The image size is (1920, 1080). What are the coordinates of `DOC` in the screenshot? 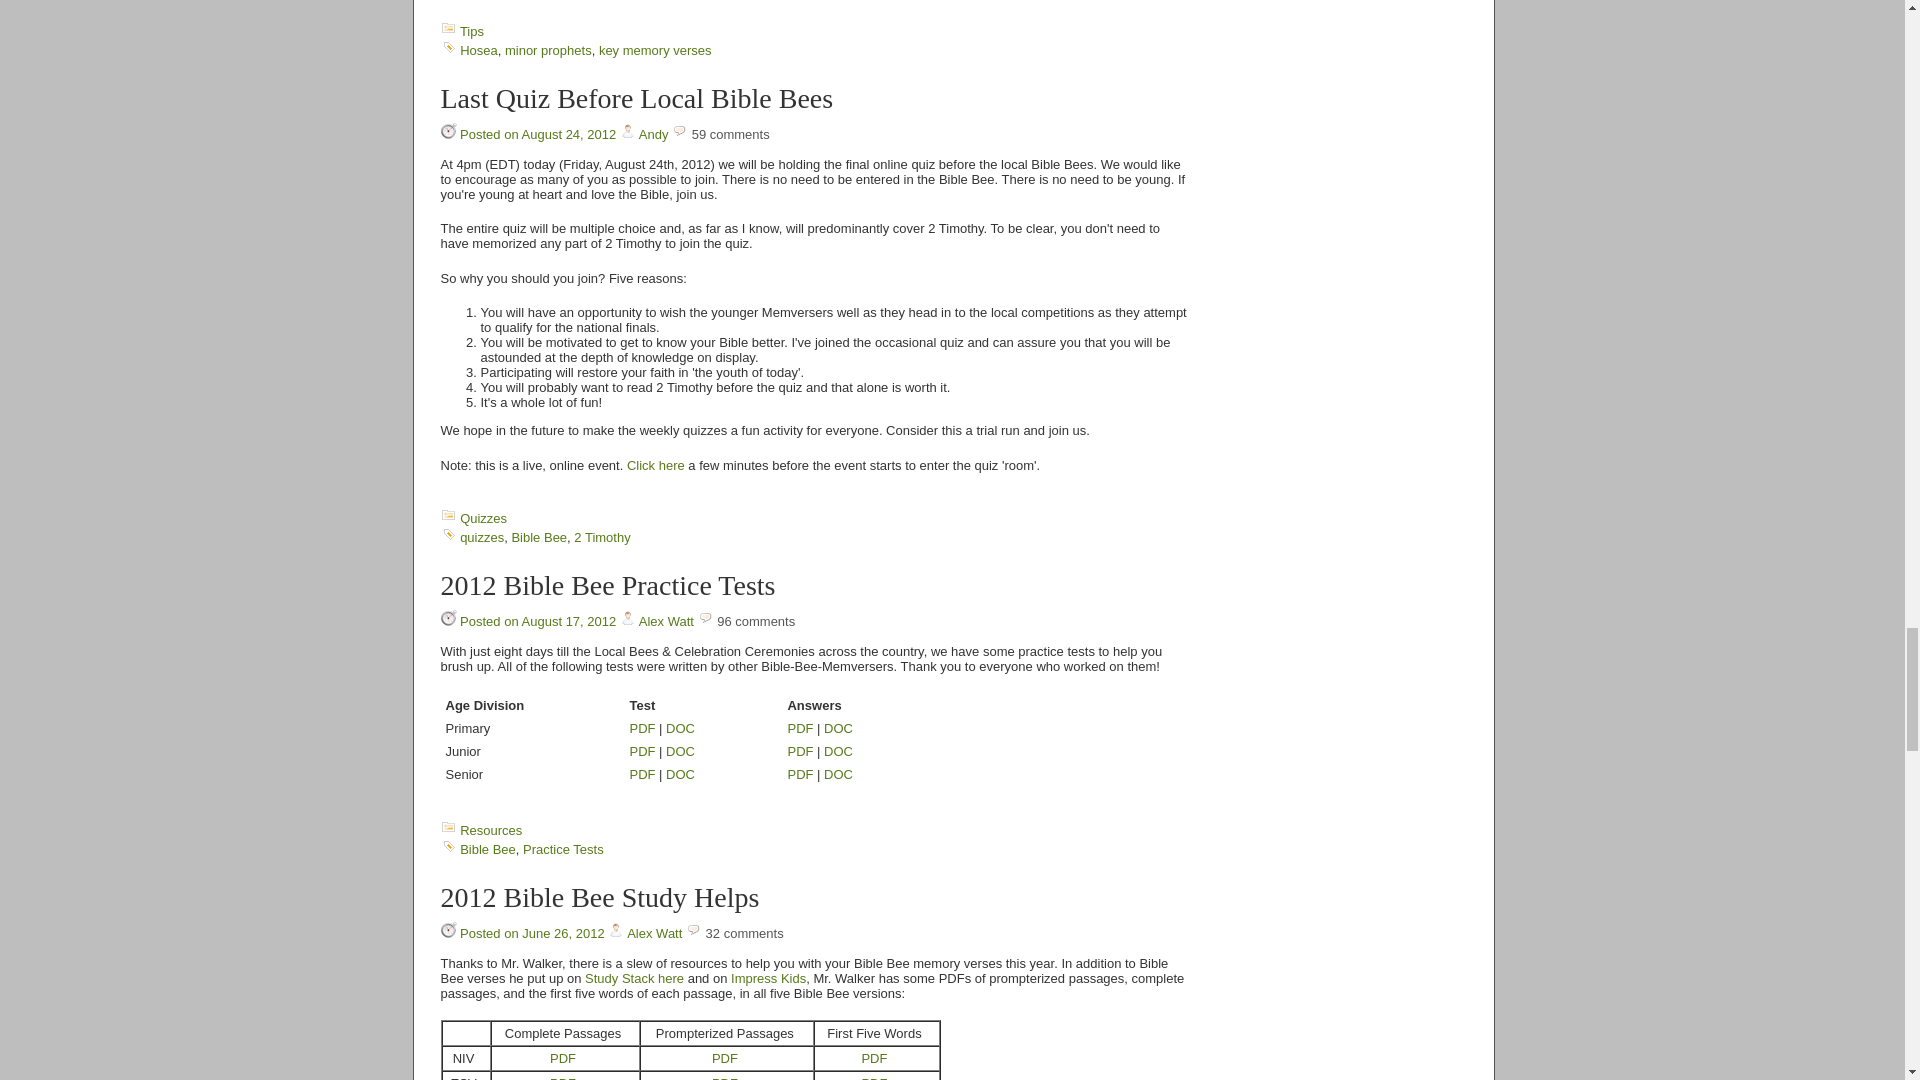 It's located at (680, 774).